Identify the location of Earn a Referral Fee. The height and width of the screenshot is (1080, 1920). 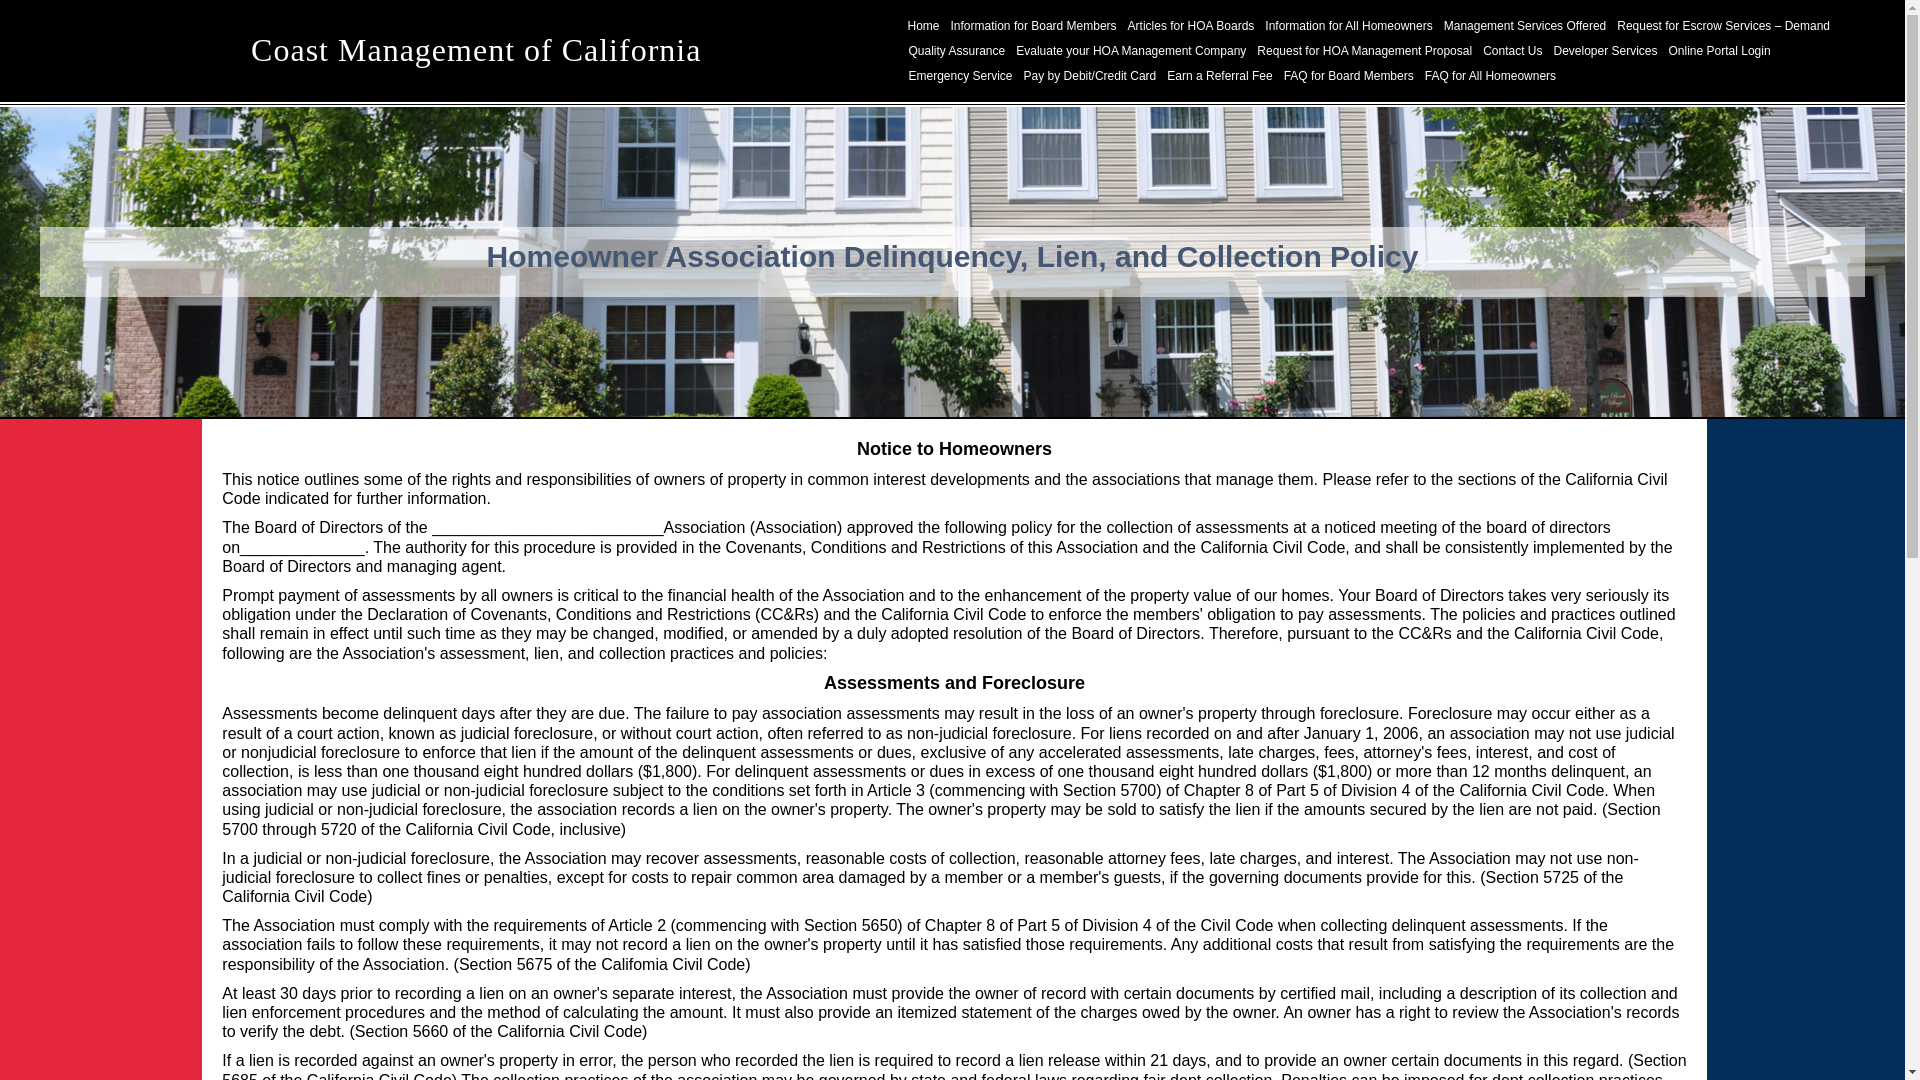
(1218, 76).